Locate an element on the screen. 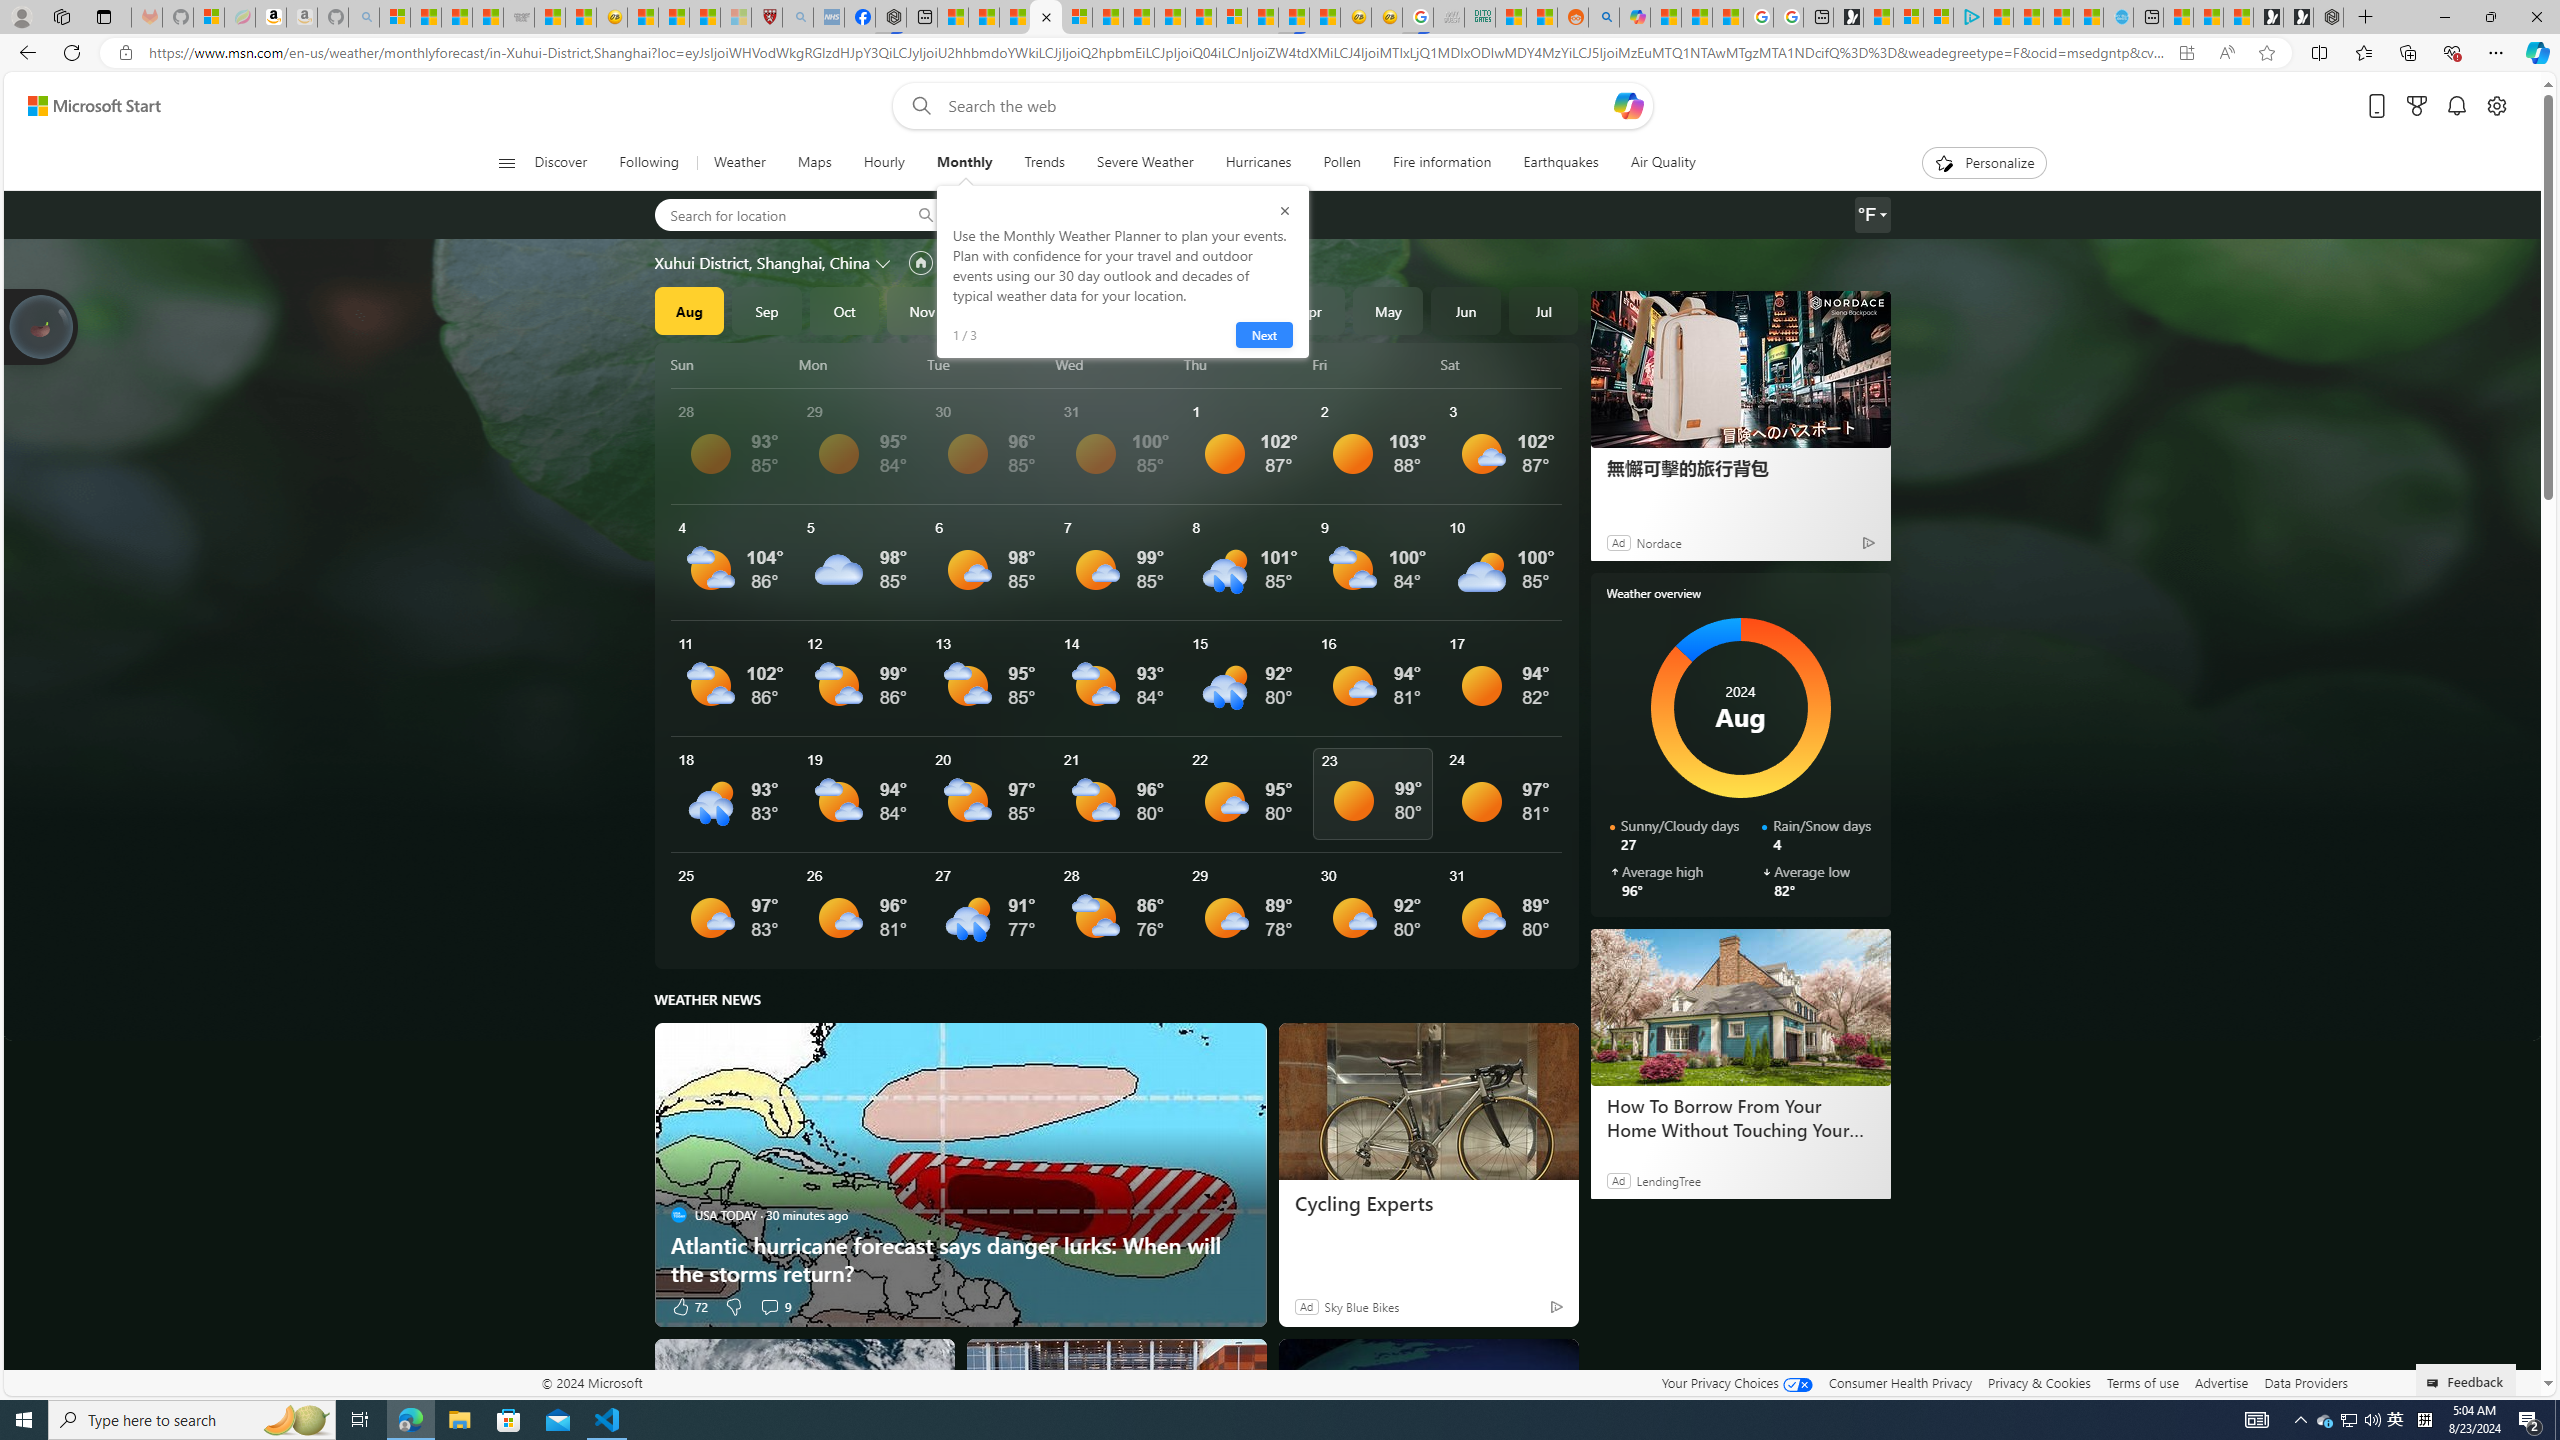  12 Popular Science Lies that Must be Corrected - Sleeping is located at coordinates (736, 17).